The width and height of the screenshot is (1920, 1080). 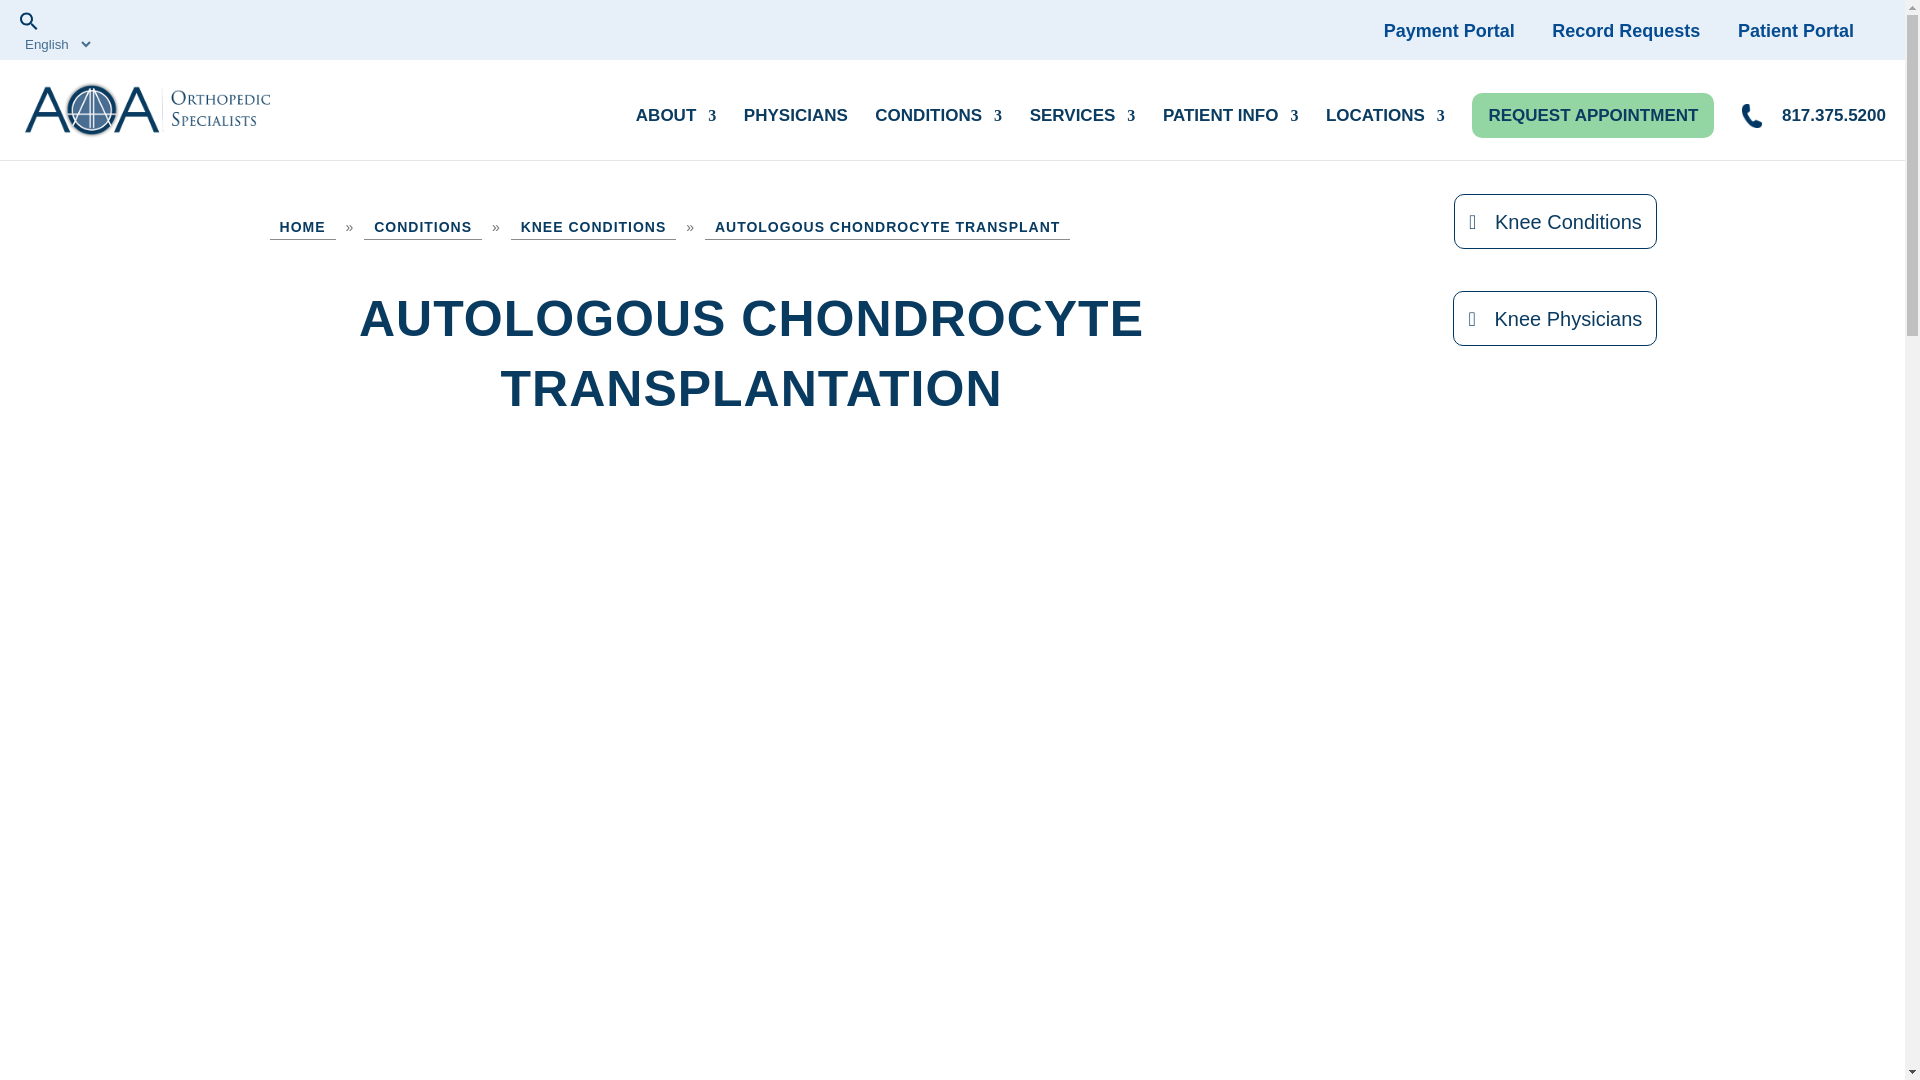 What do you see at coordinates (1082, 124) in the screenshot?
I see `SERVICES` at bounding box center [1082, 124].